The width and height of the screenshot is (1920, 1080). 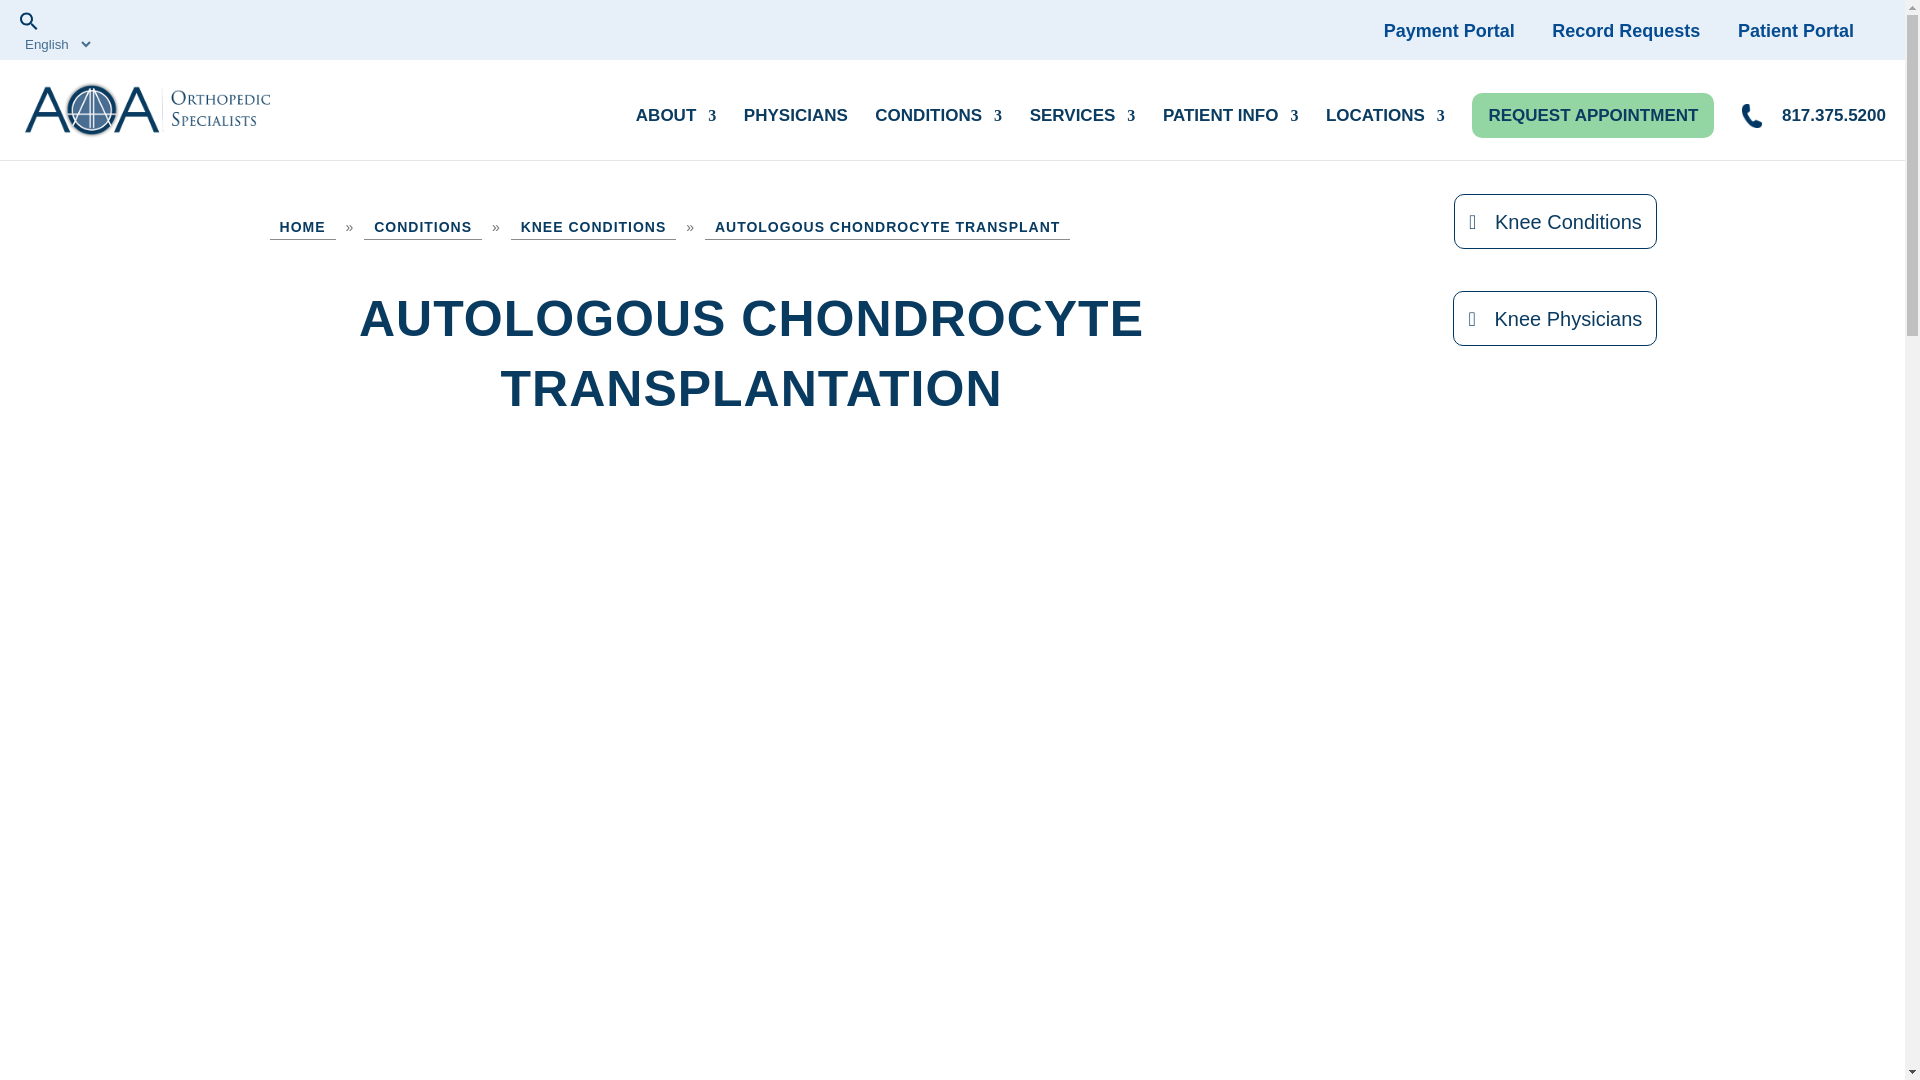 What do you see at coordinates (1082, 124) in the screenshot?
I see `SERVICES` at bounding box center [1082, 124].